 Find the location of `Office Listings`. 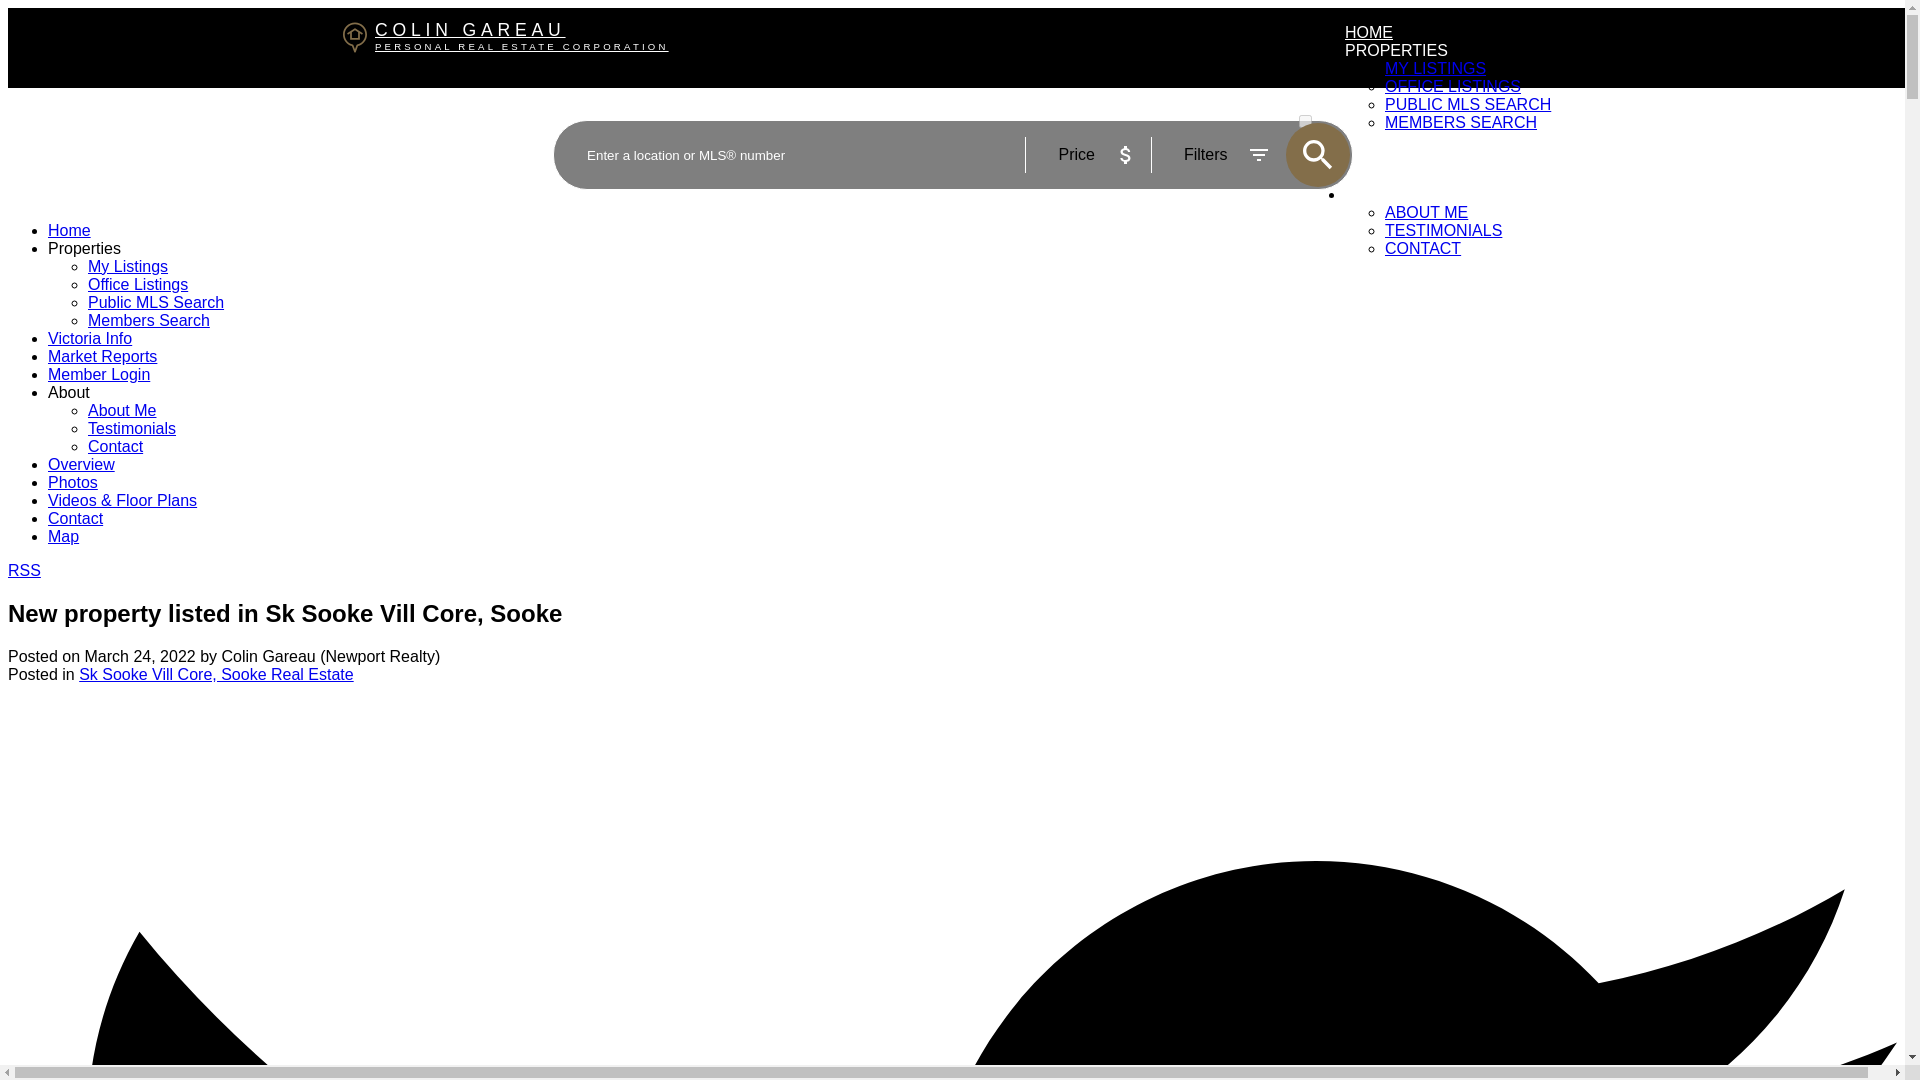

Office Listings is located at coordinates (1305, 121).